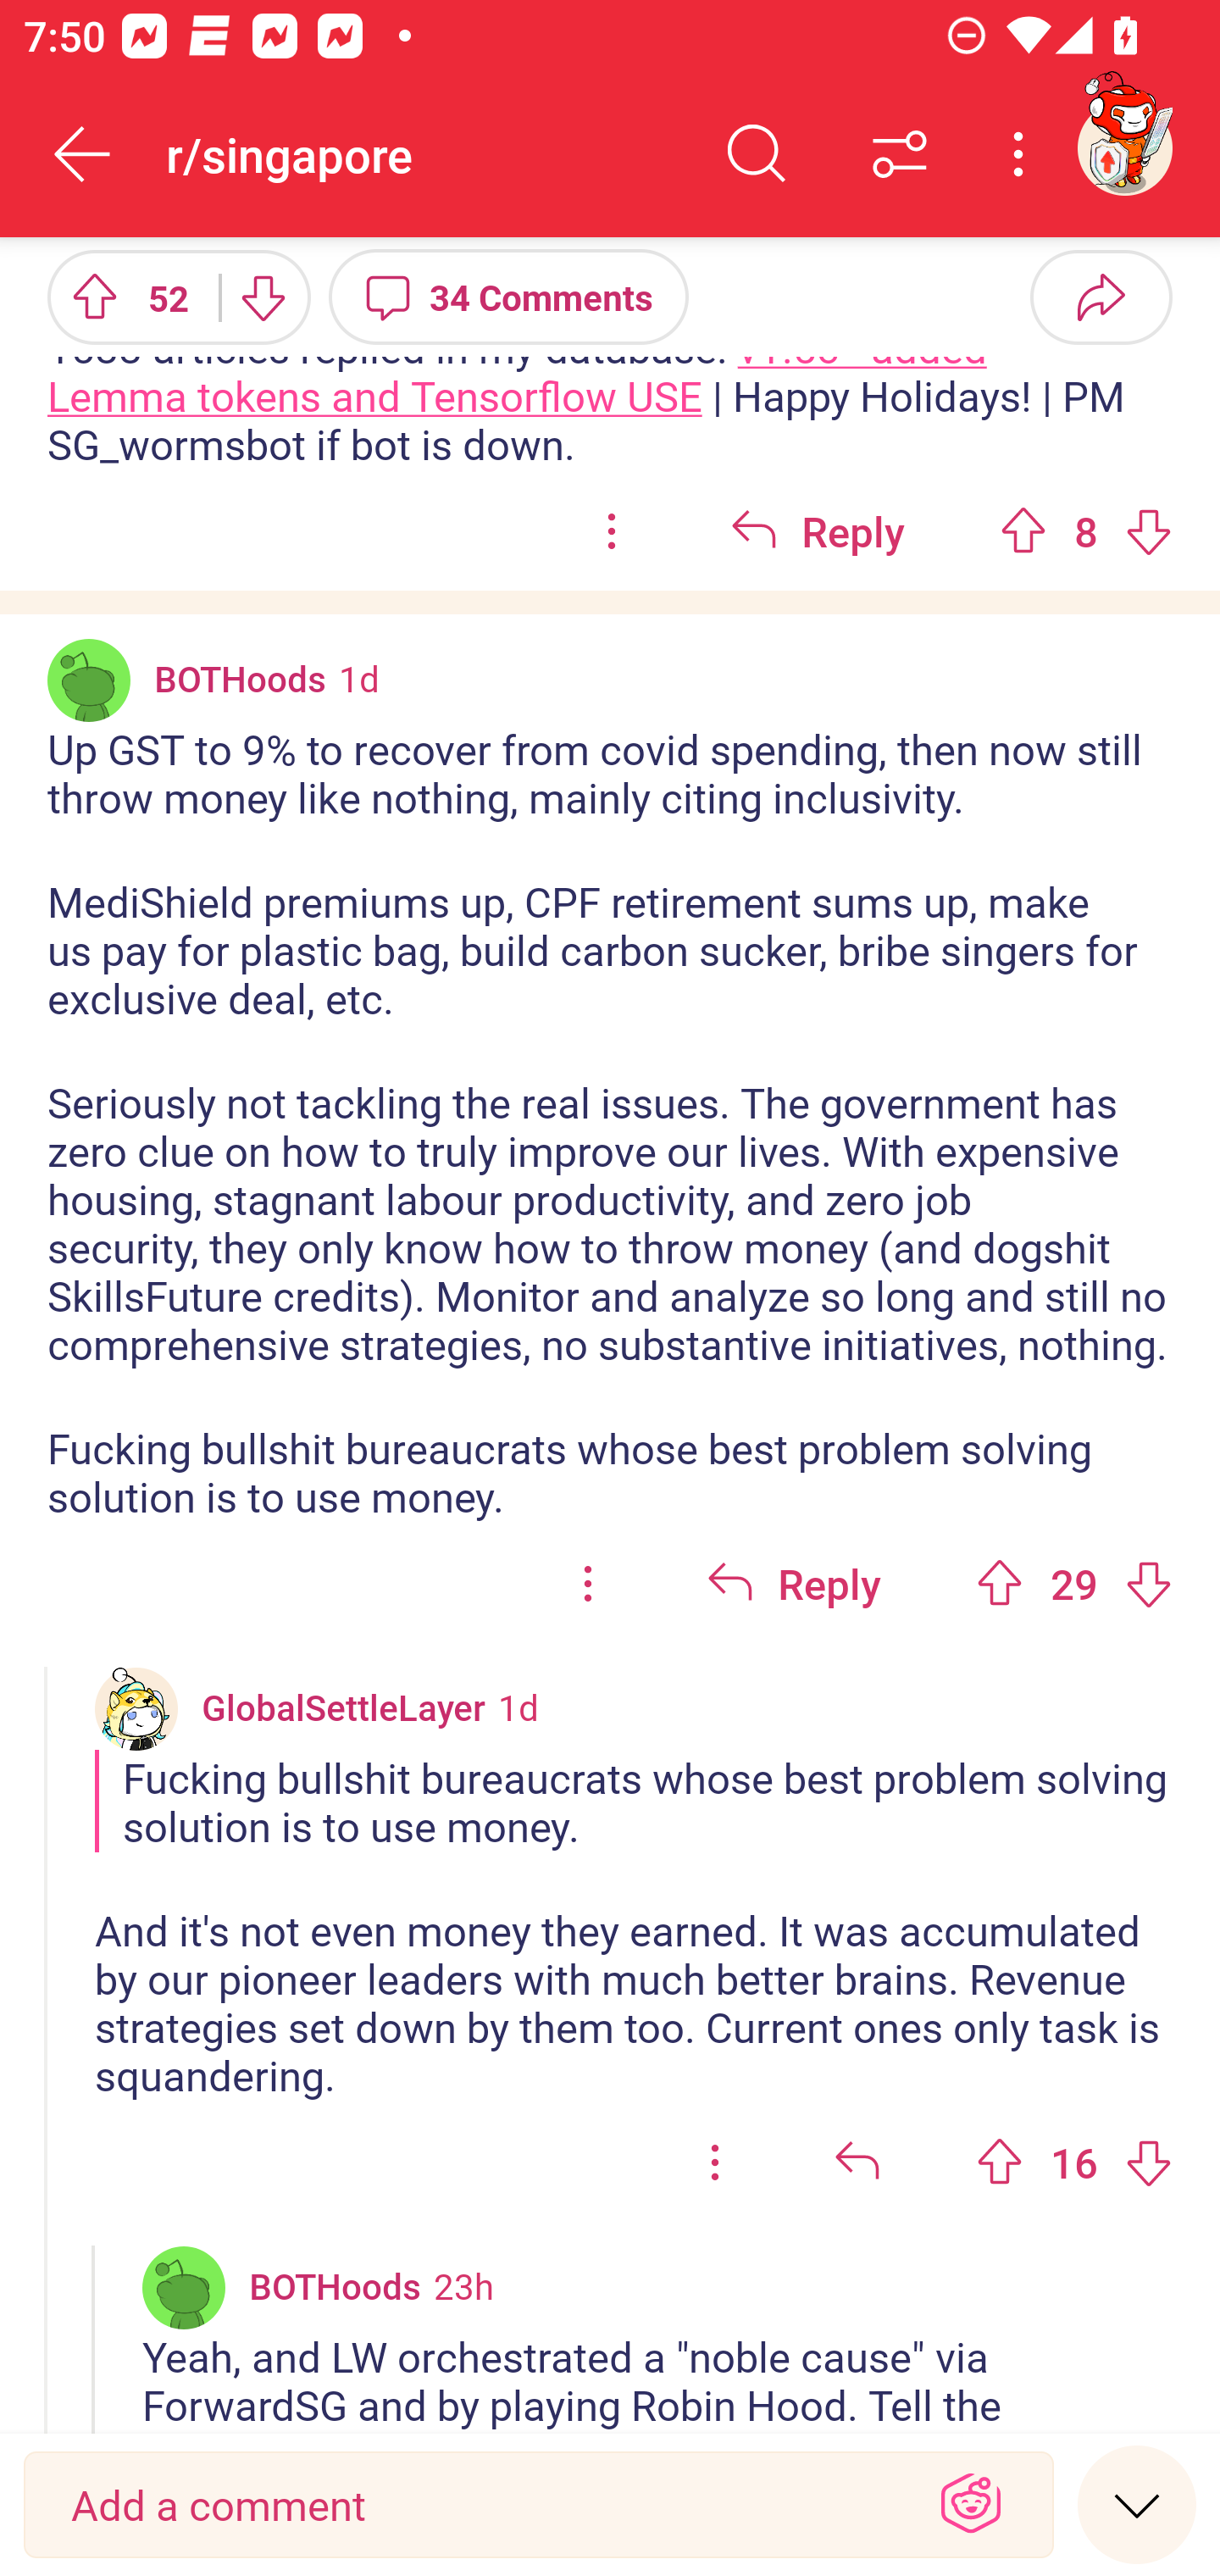 The width and height of the screenshot is (1220, 2576). Describe the element at coordinates (793, 1584) in the screenshot. I see `Reply` at that location.